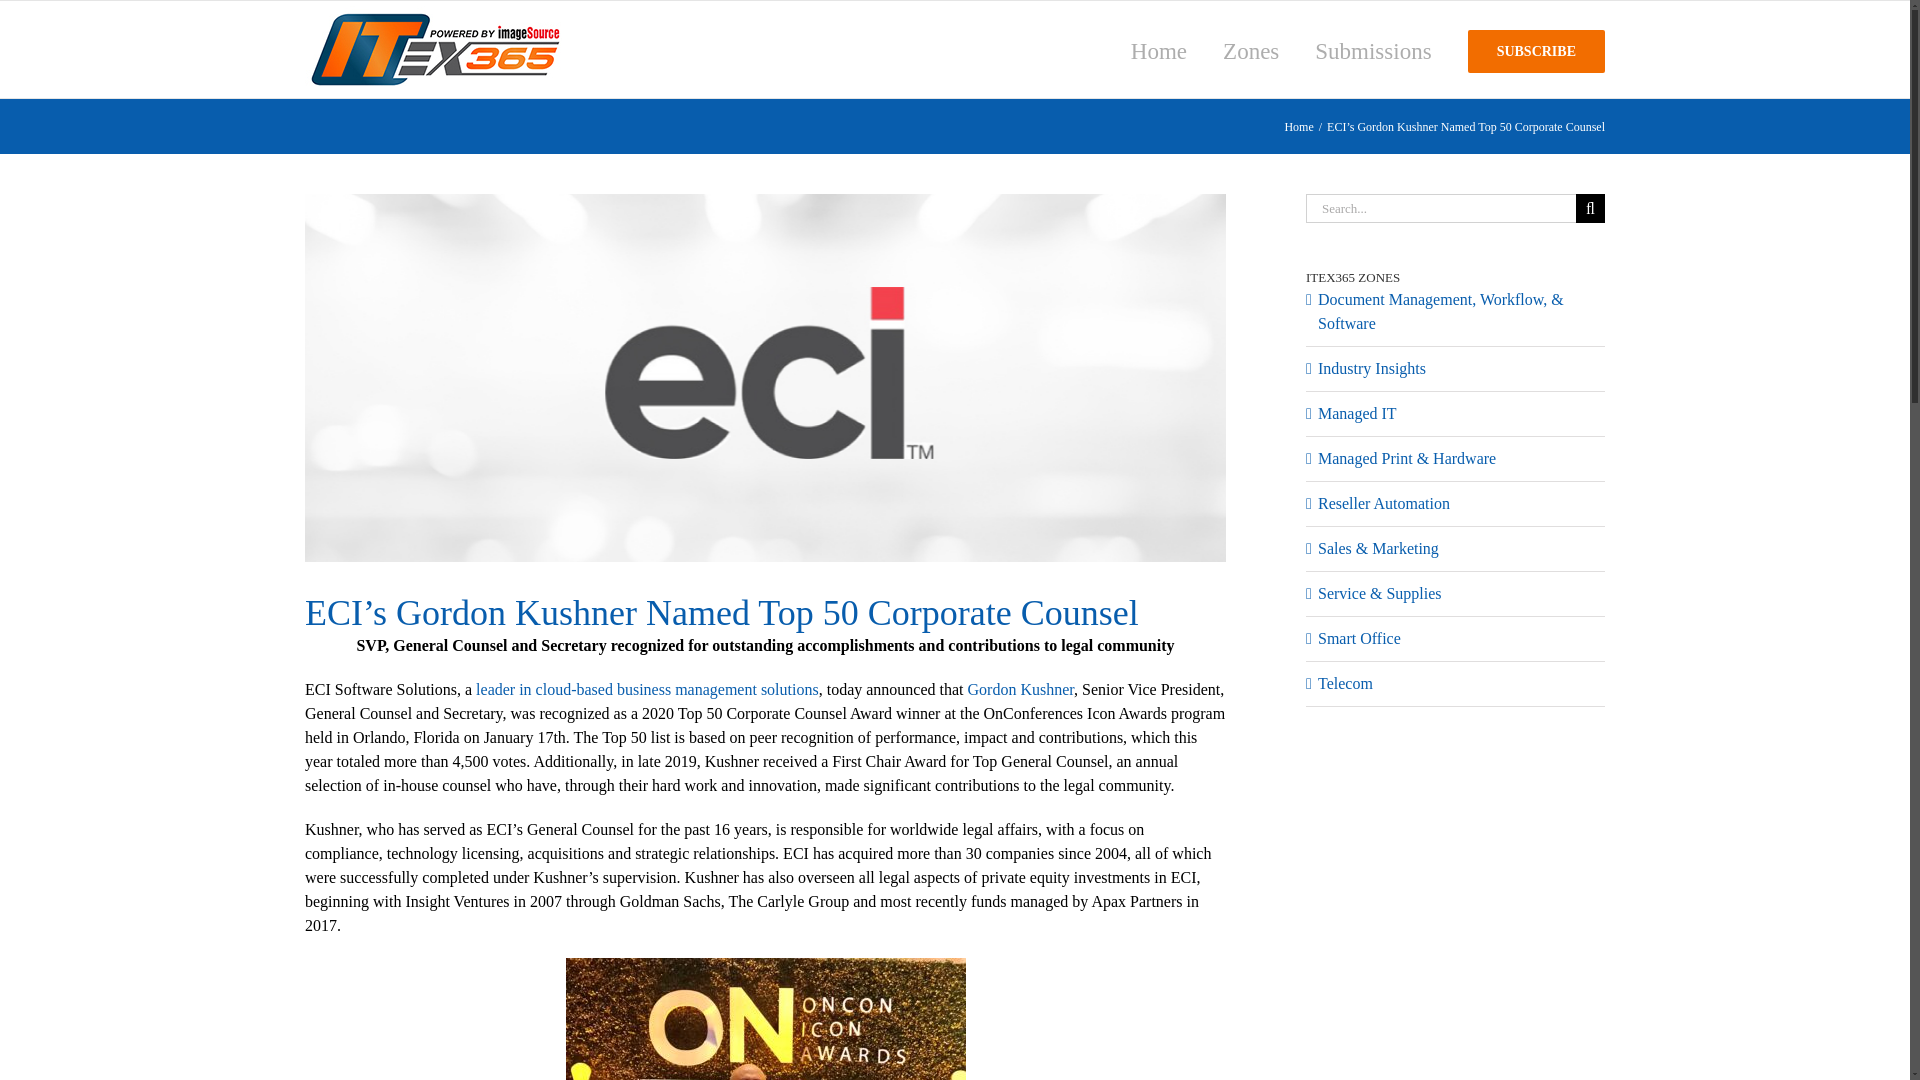 Image resolution: width=1920 pixels, height=1080 pixels. Describe the element at coordinates (1357, 412) in the screenshot. I see `Managed IT` at that location.